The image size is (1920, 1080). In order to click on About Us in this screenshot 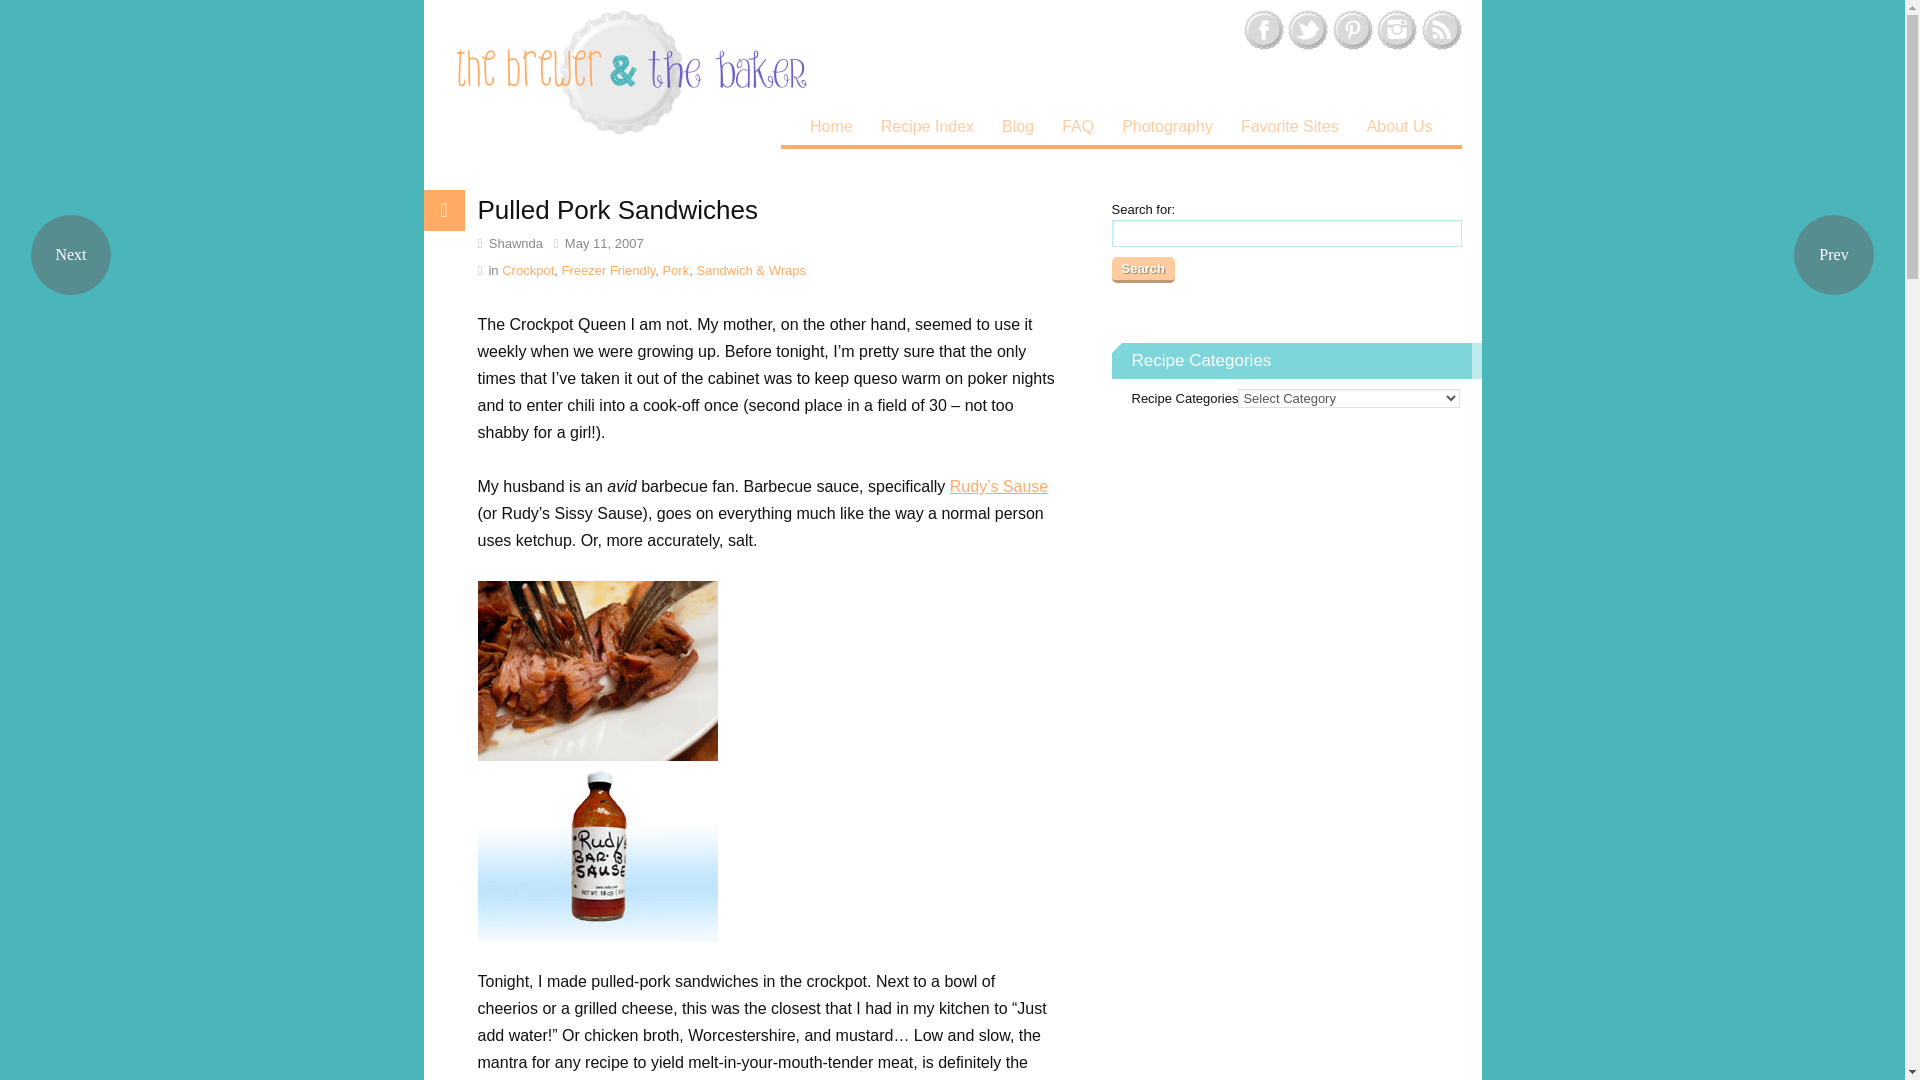, I will do `click(1400, 126)`.